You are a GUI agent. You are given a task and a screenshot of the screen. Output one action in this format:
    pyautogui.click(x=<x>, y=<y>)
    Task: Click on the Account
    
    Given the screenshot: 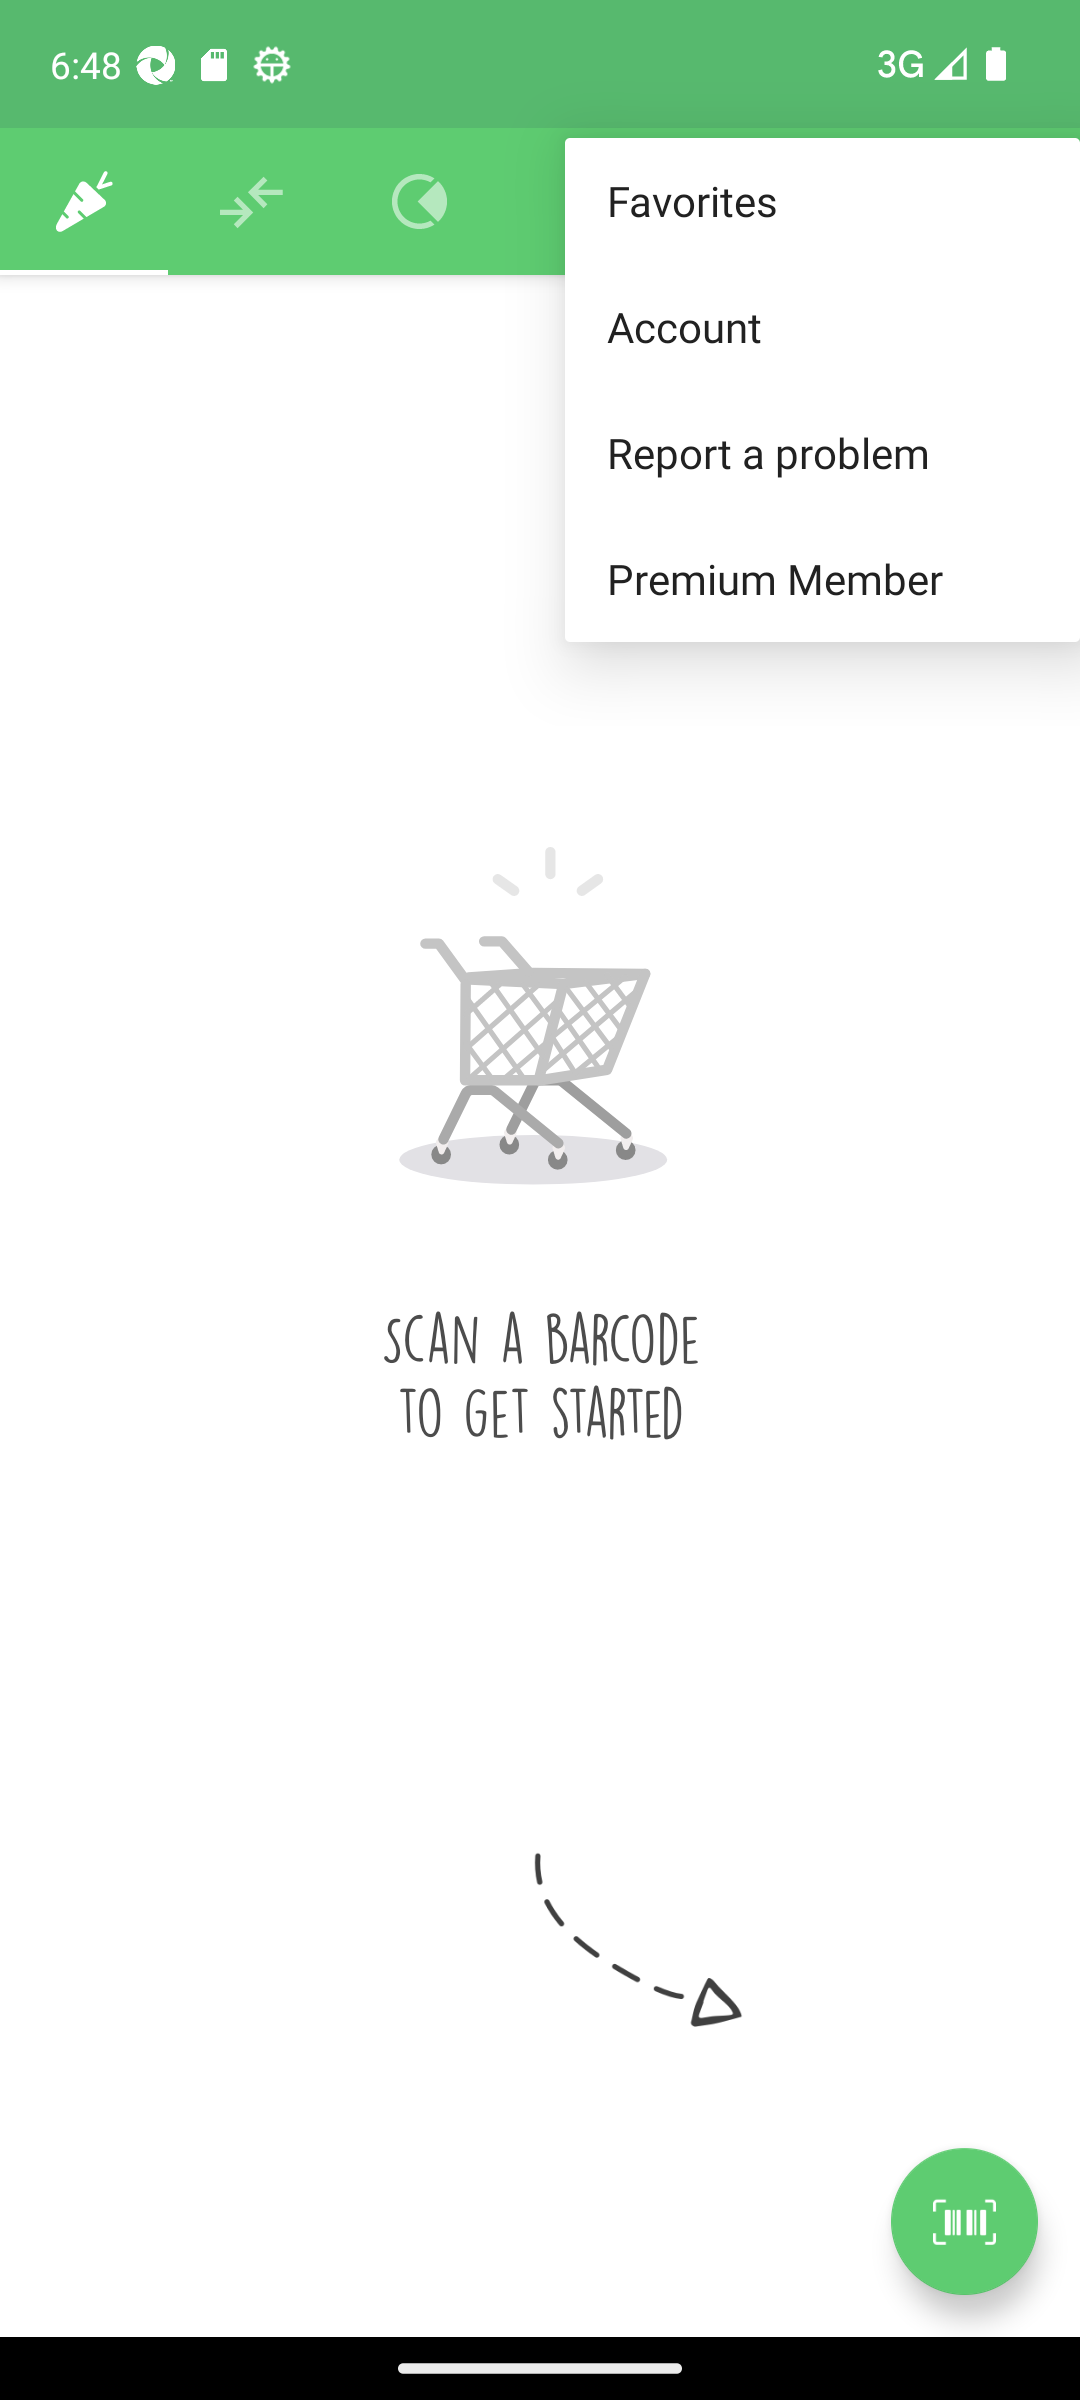 What is the action you would take?
    pyautogui.click(x=822, y=326)
    